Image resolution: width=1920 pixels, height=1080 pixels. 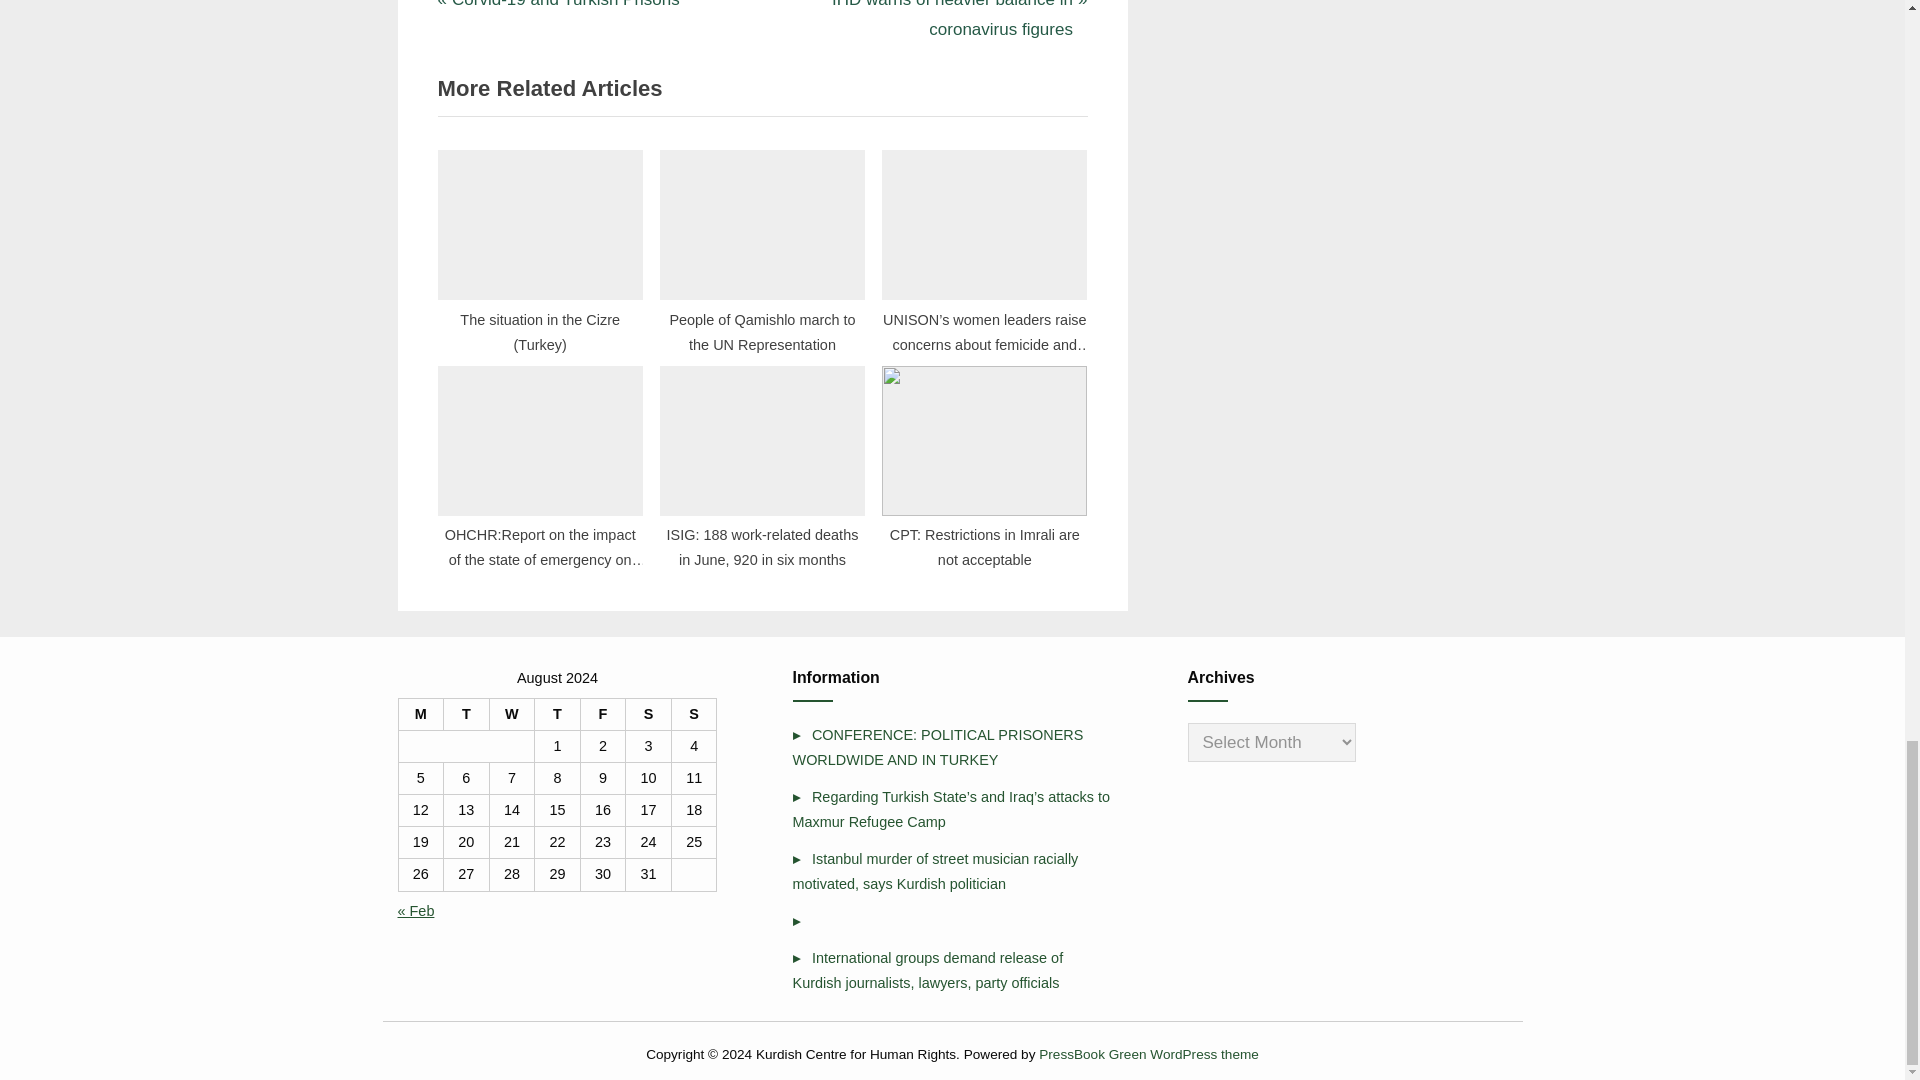 What do you see at coordinates (693, 714) in the screenshot?
I see `Sunday` at bounding box center [693, 714].